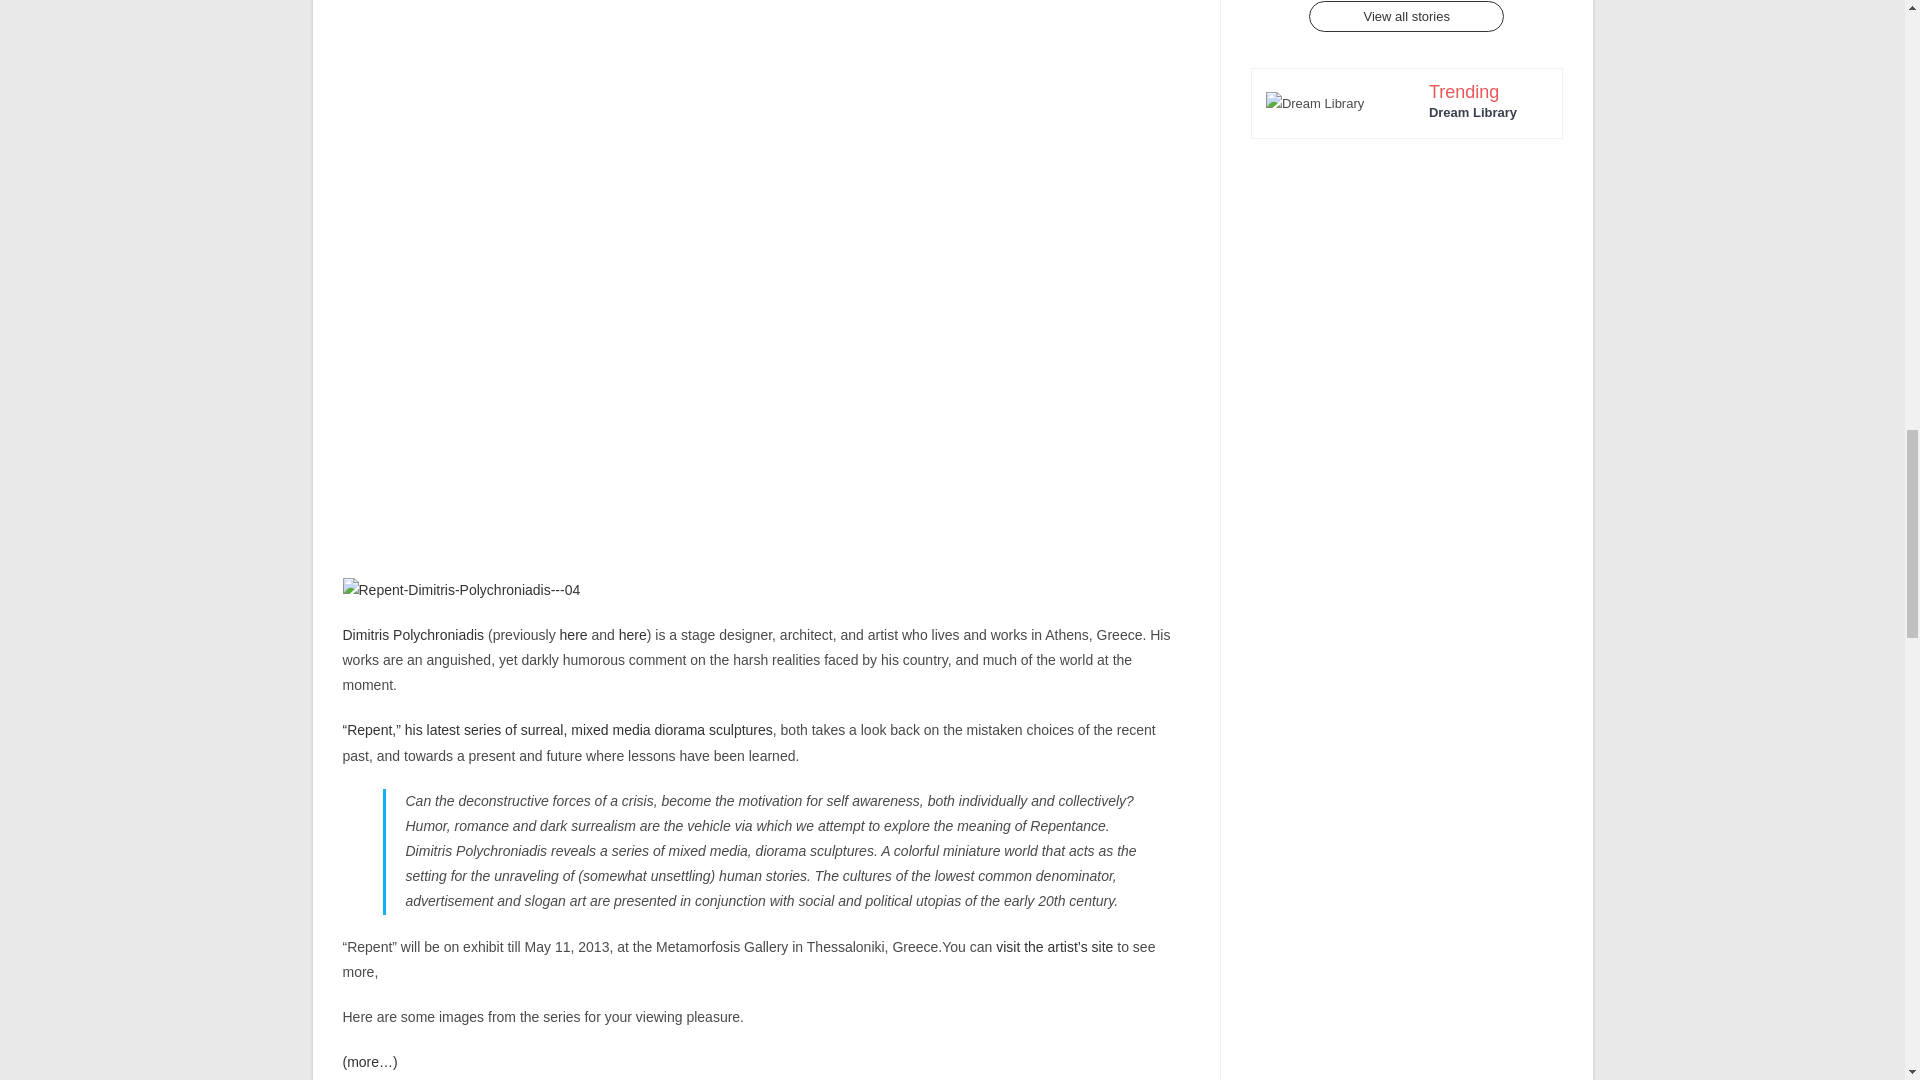 Image resolution: width=1920 pixels, height=1080 pixels. Describe the element at coordinates (412, 634) in the screenshot. I see `Dimitris Polychroniadis` at that location.